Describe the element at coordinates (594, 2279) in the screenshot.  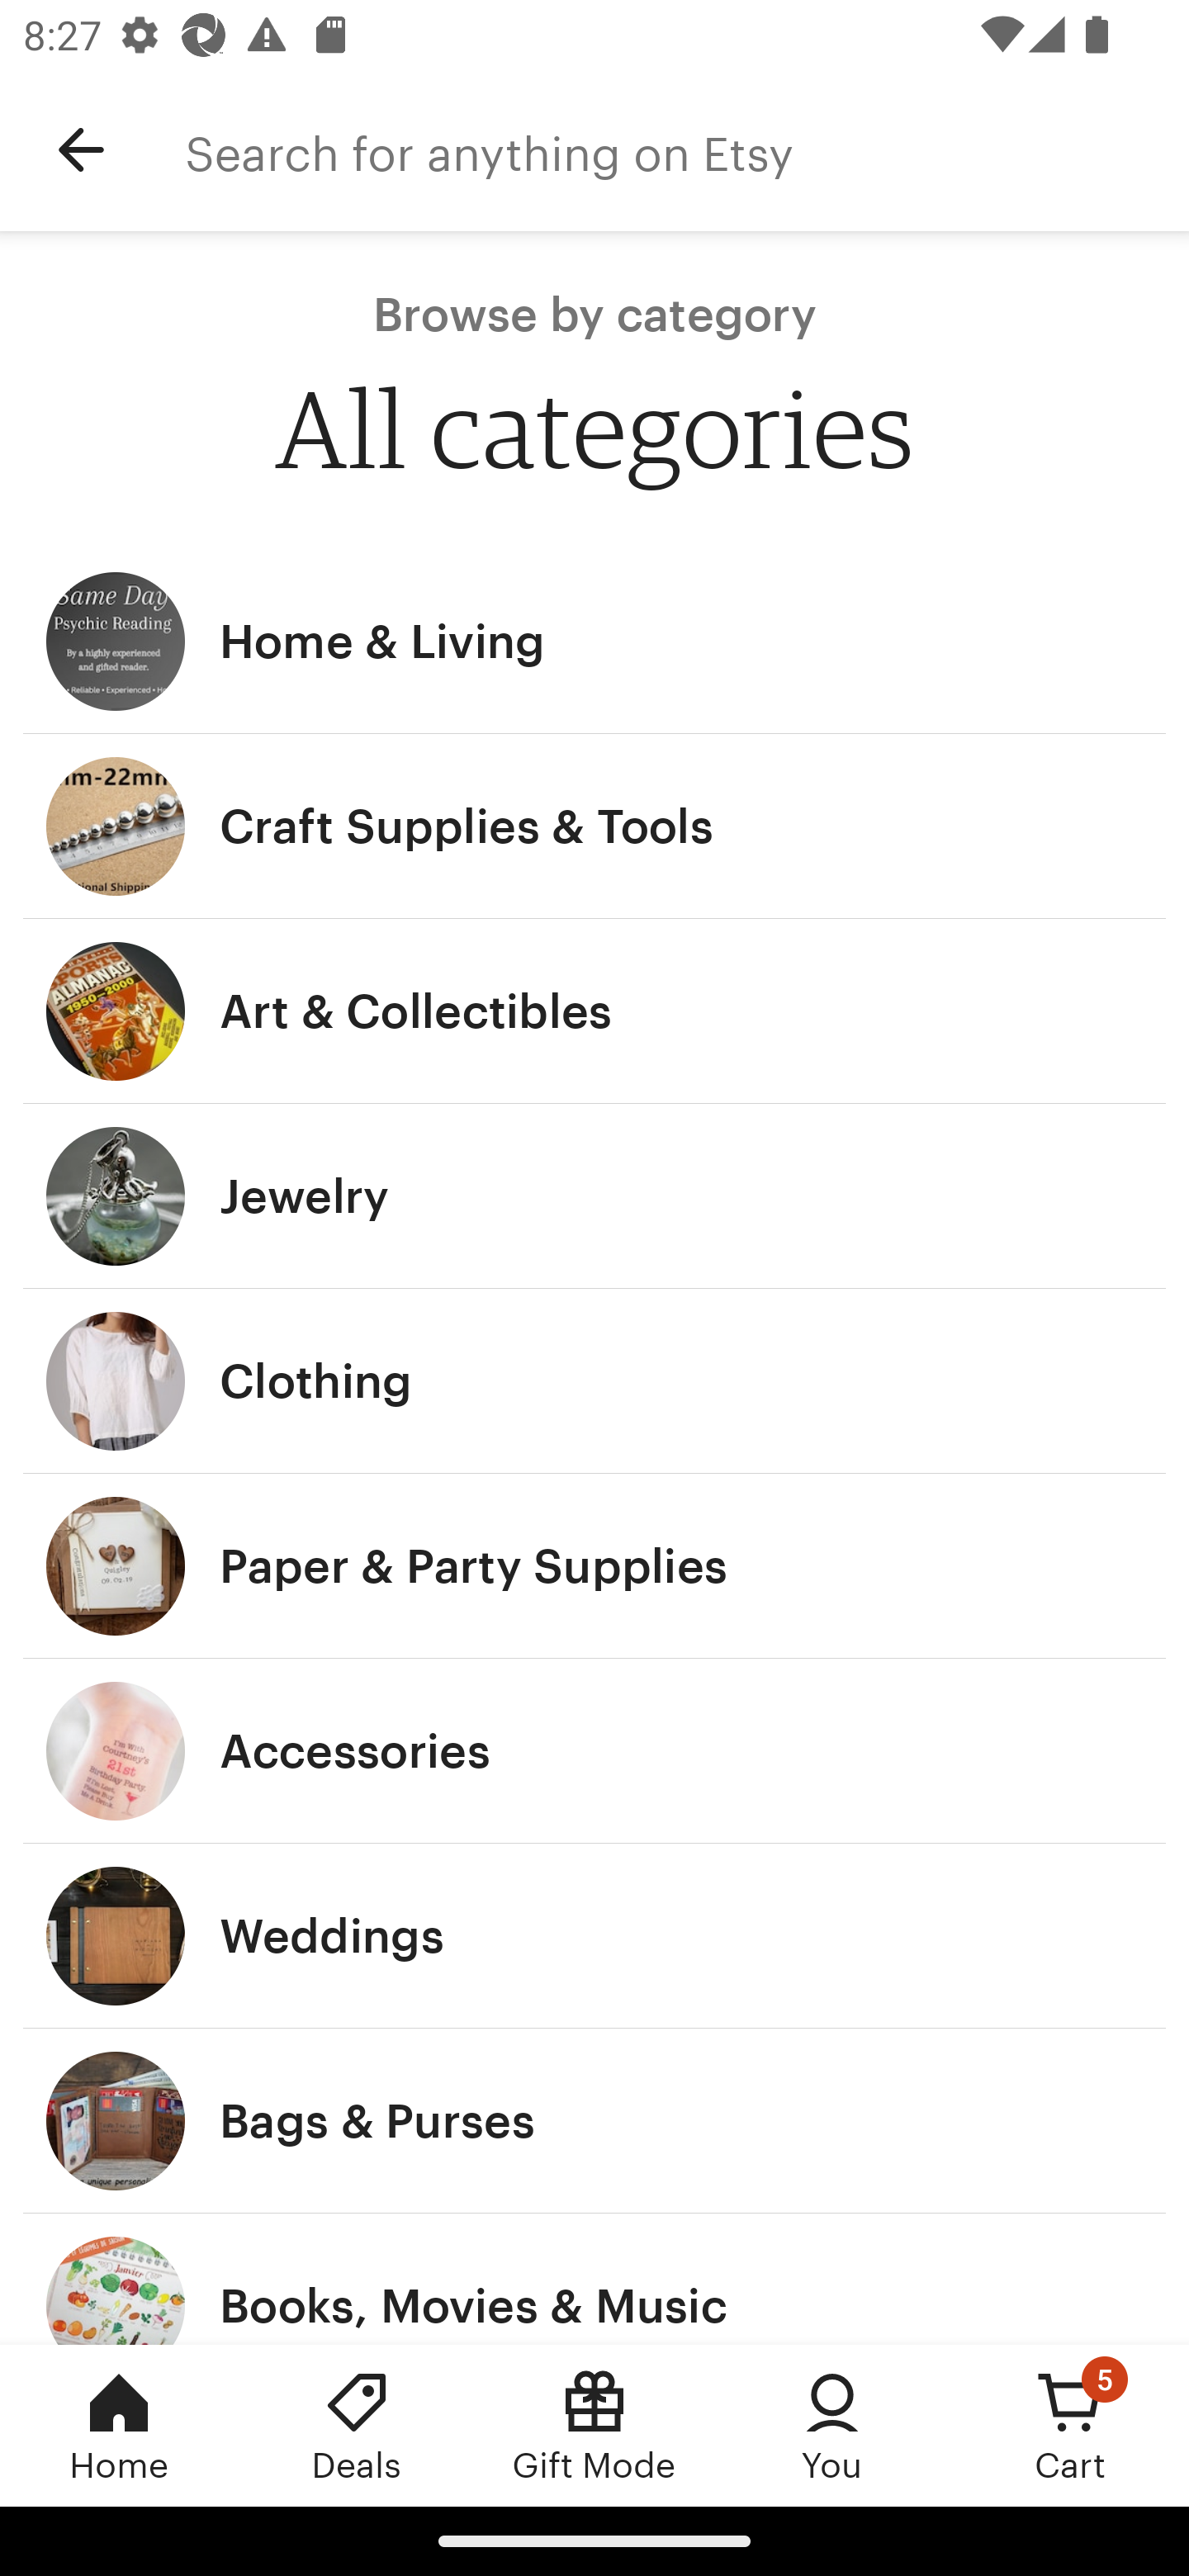
I see `Books, Movies & Music` at that location.